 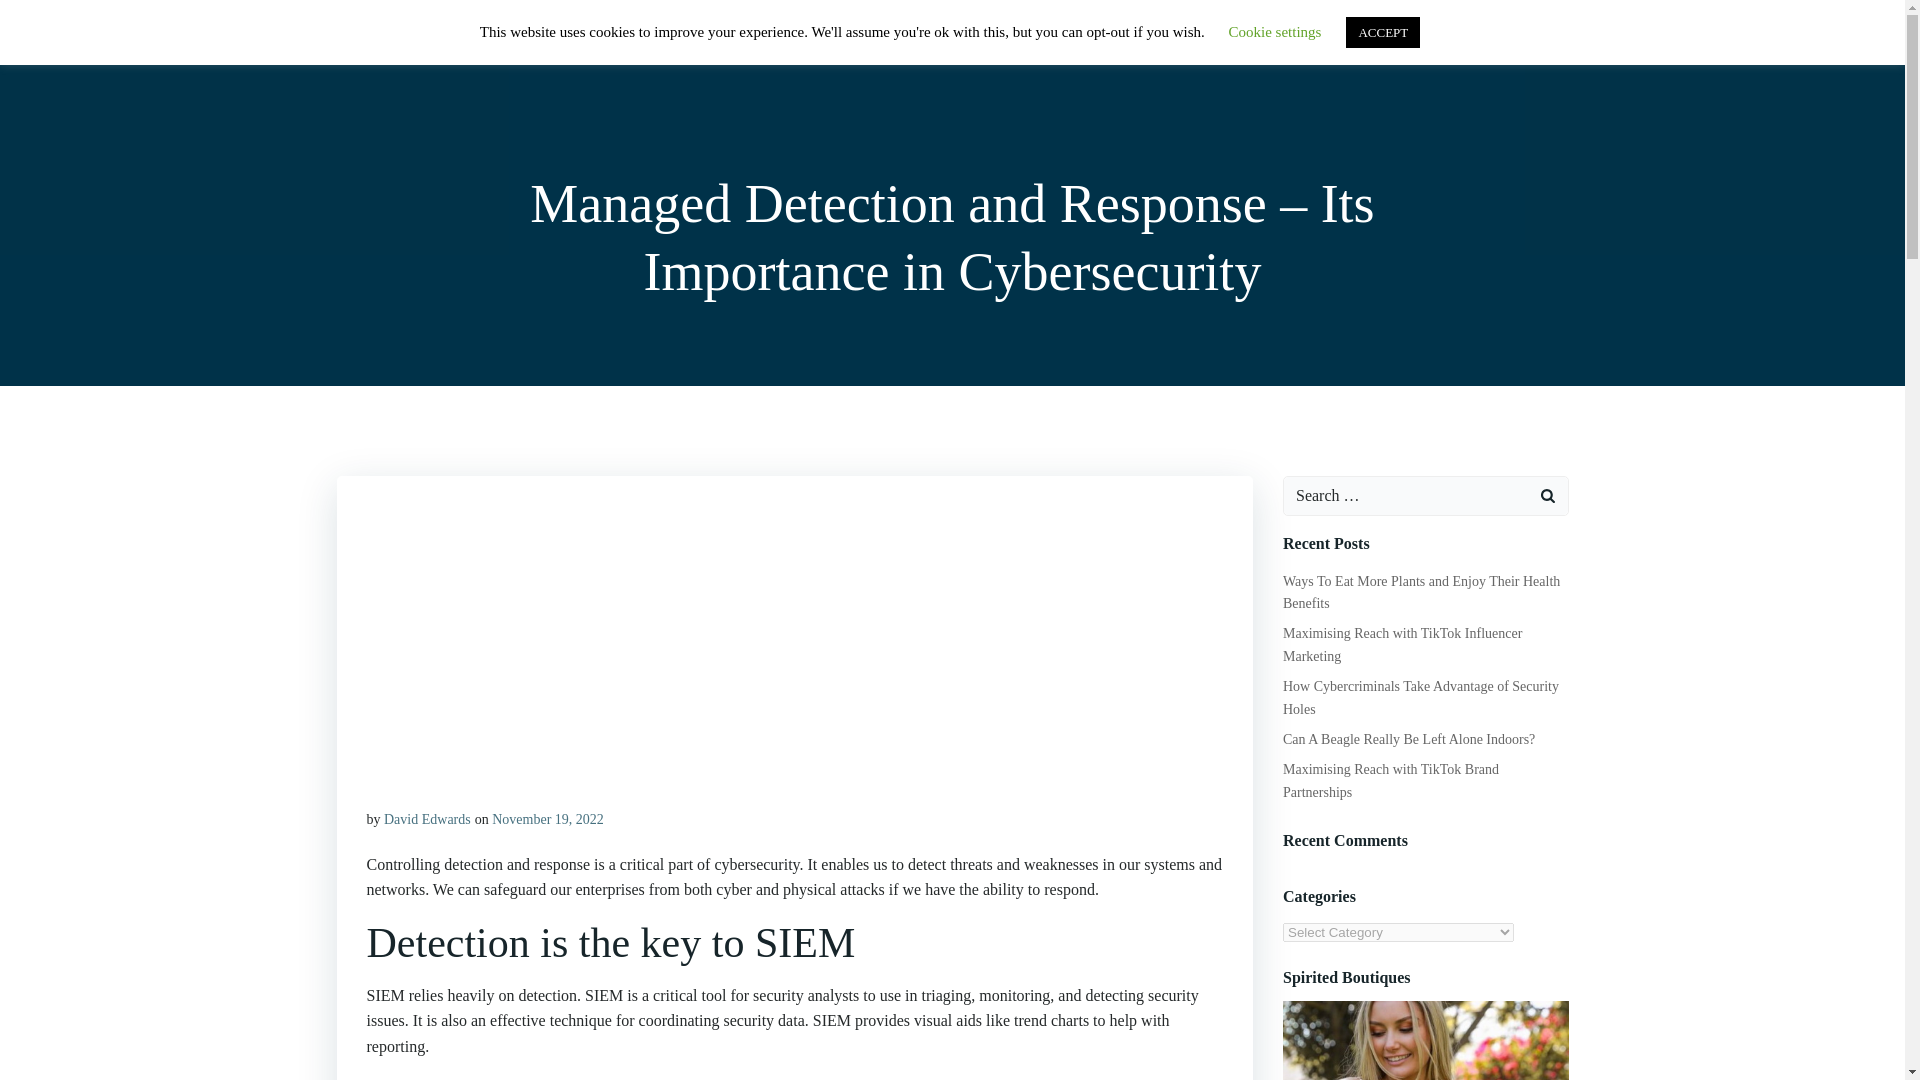 What do you see at coordinates (1420, 592) in the screenshot?
I see `Ways To Eat More Plants and Enjoy Their Health Benefits` at bounding box center [1420, 592].